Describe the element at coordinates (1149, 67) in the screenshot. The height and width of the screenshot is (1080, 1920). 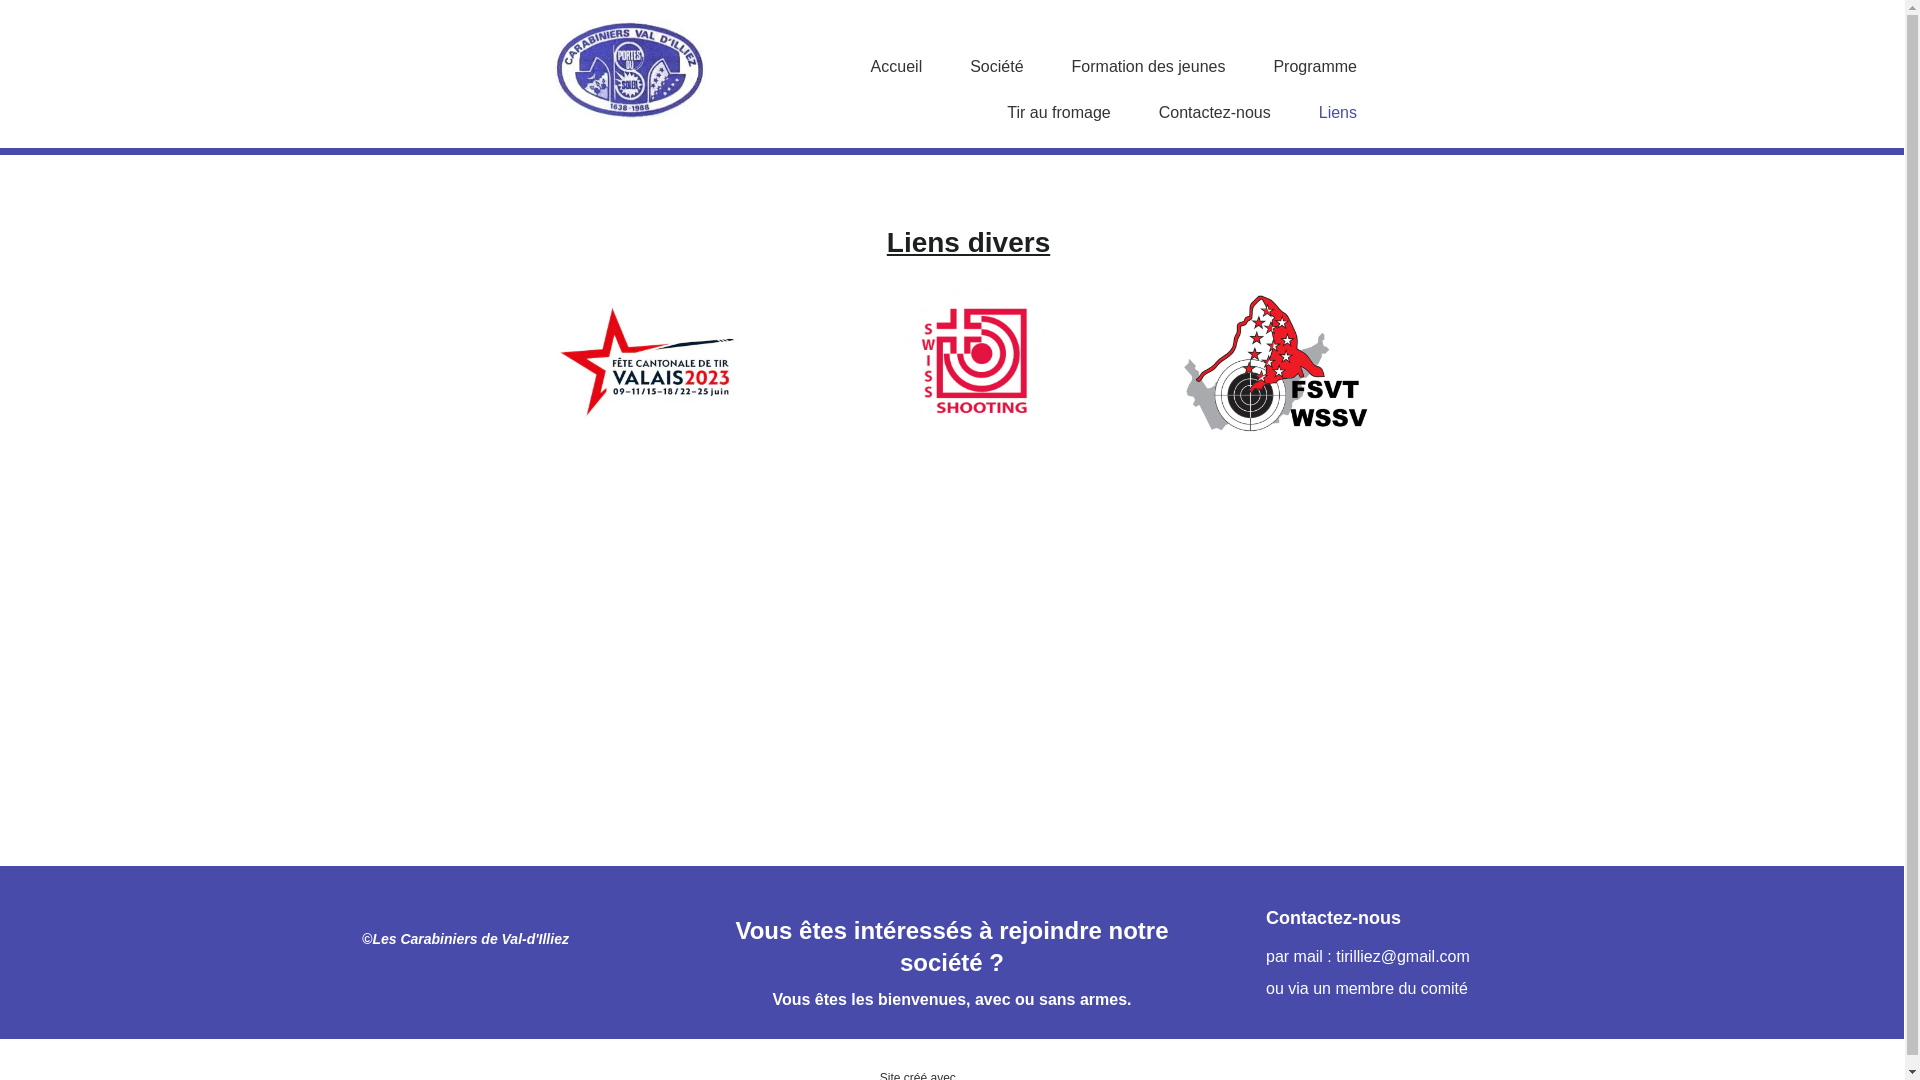
I see `Formation des jeunes` at that location.